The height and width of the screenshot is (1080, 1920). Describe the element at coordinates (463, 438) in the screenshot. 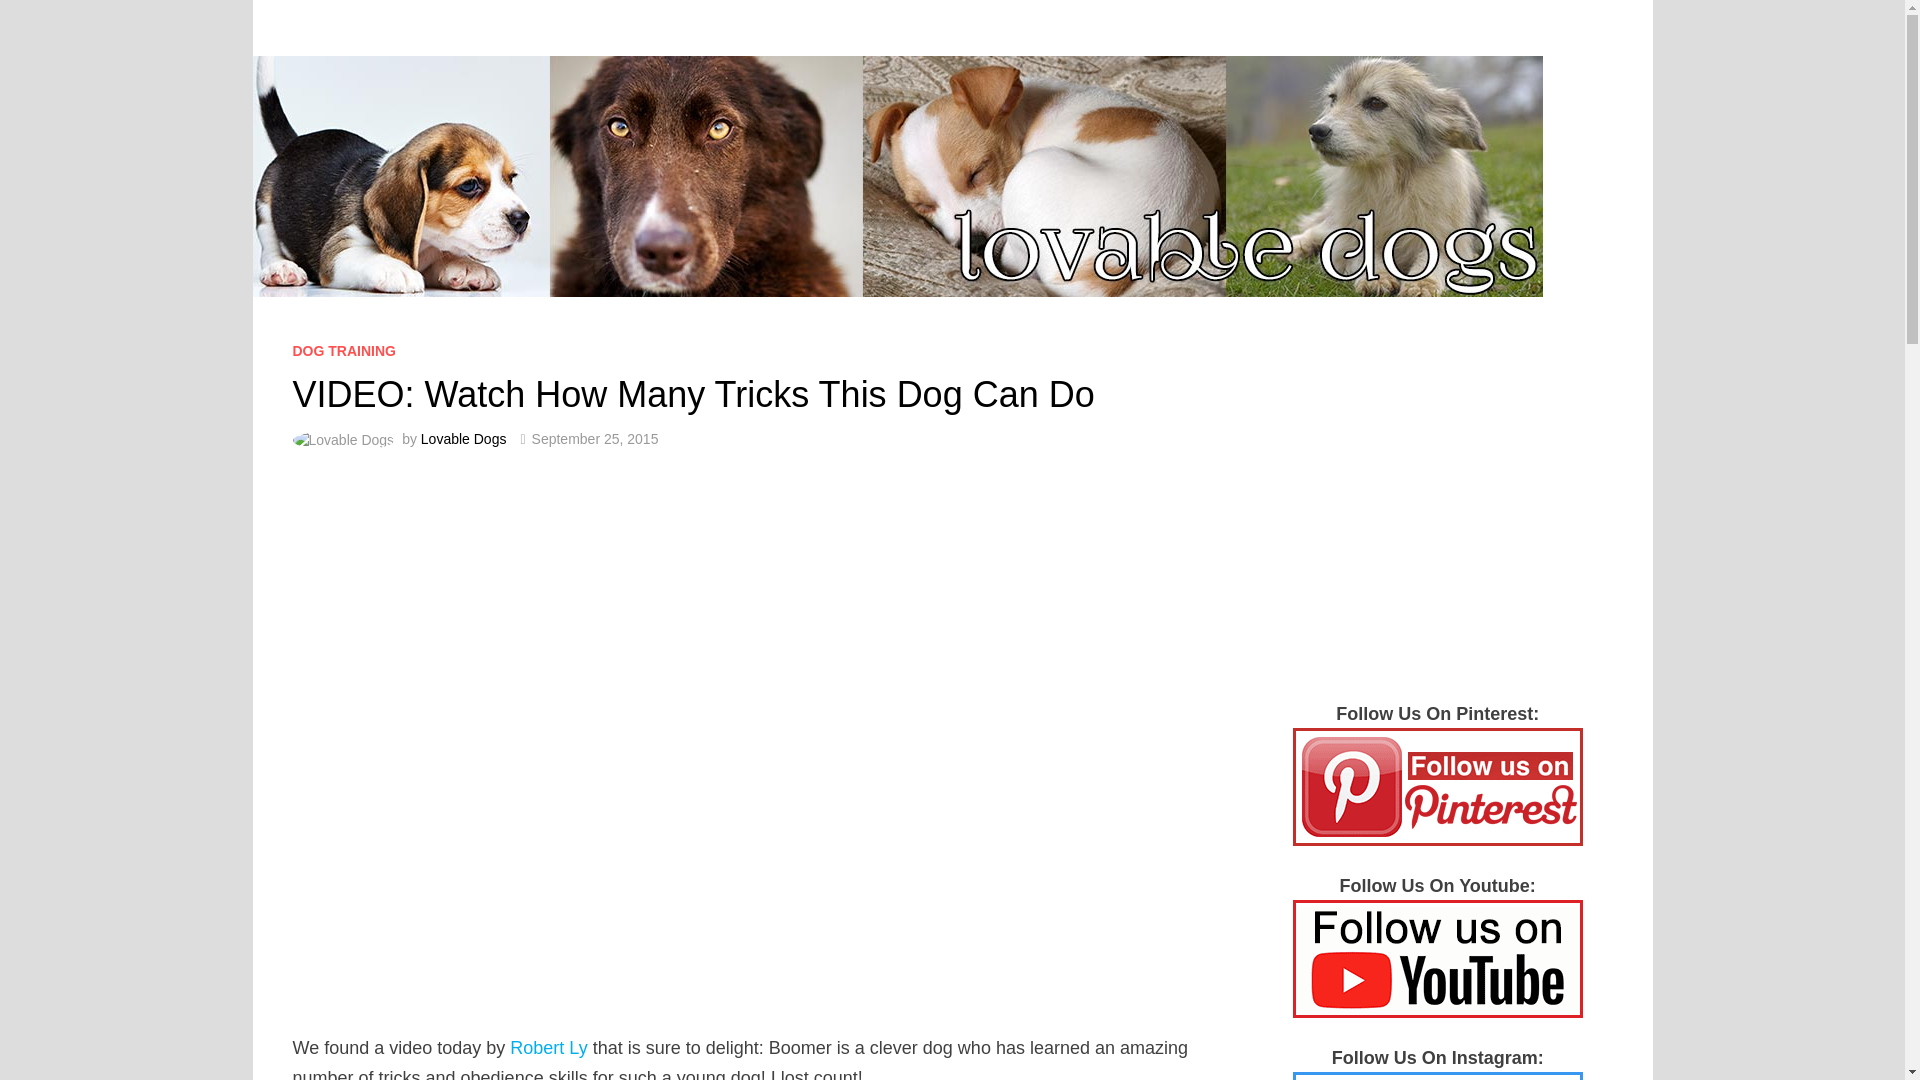

I see `Lovable Dogs` at that location.